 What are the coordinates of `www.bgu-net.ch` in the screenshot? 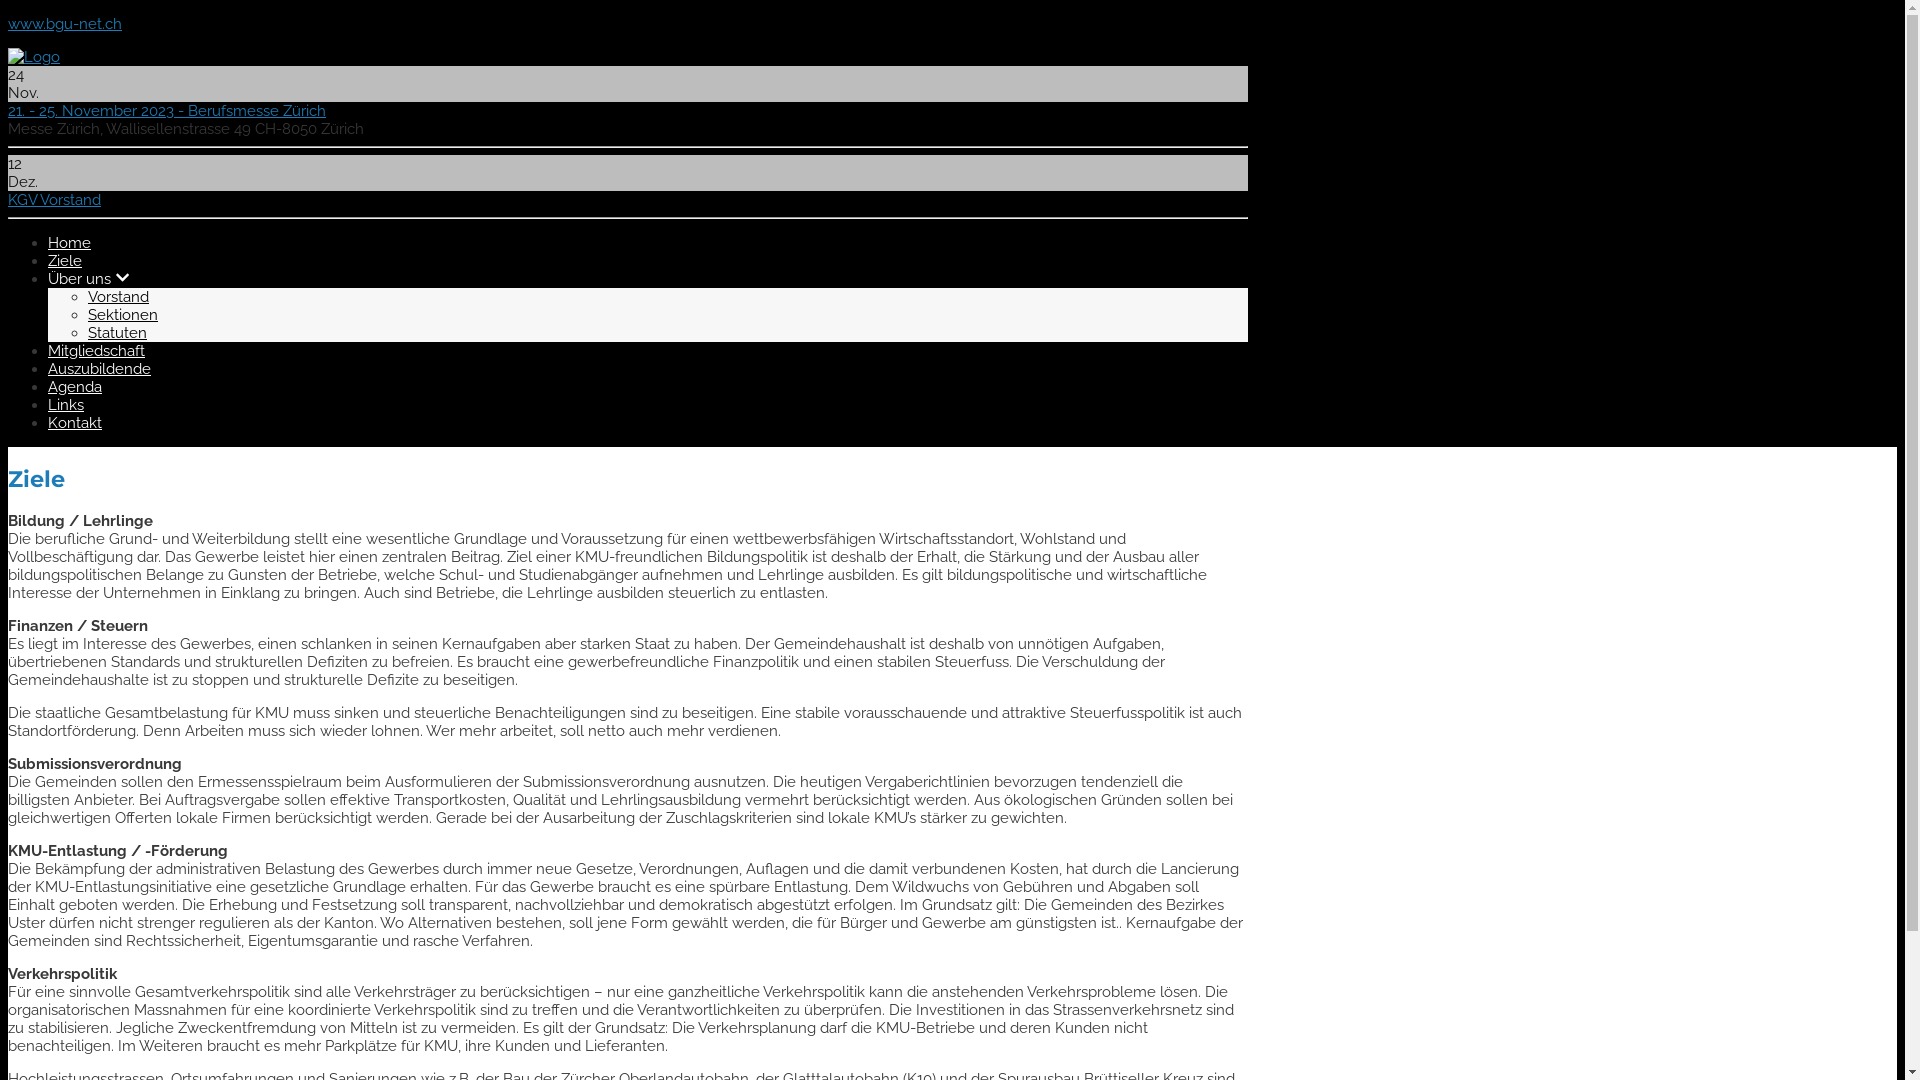 It's located at (65, 24).